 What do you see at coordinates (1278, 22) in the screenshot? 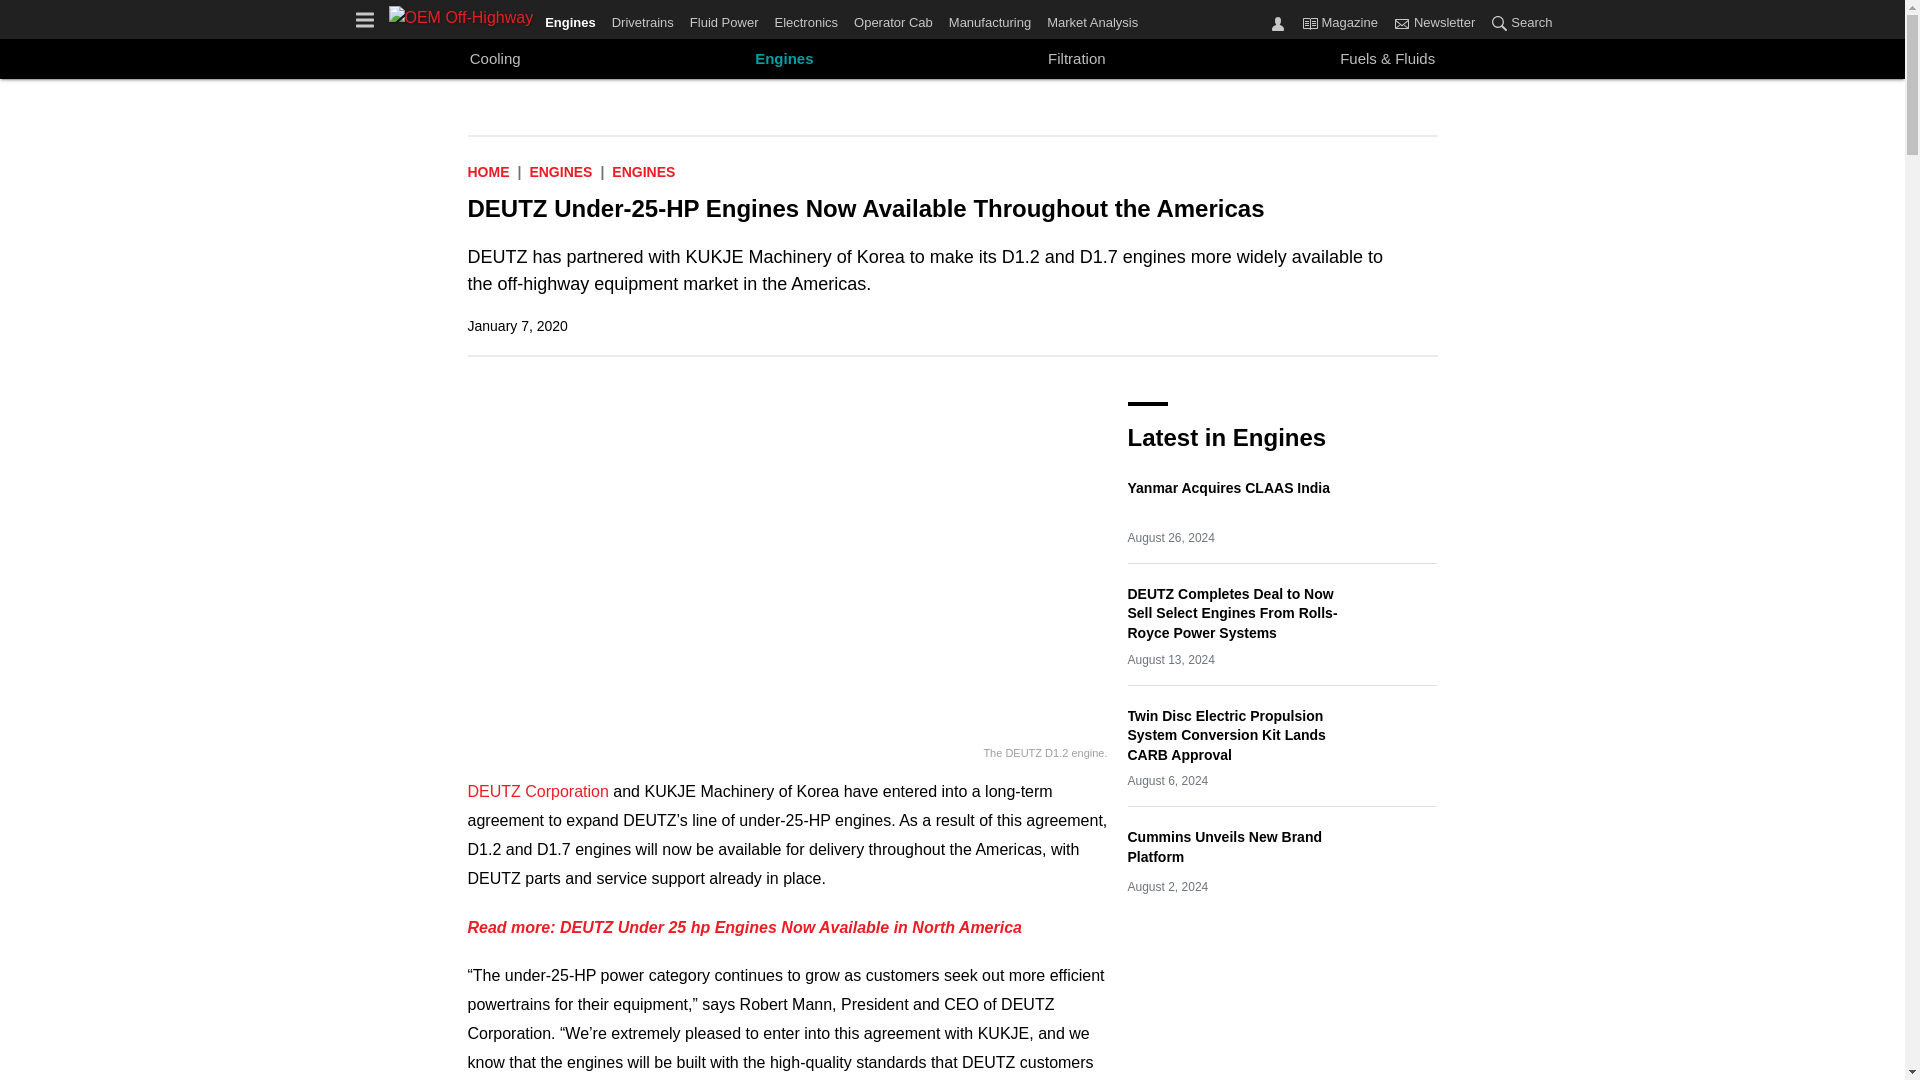
I see `Sign In` at bounding box center [1278, 22].